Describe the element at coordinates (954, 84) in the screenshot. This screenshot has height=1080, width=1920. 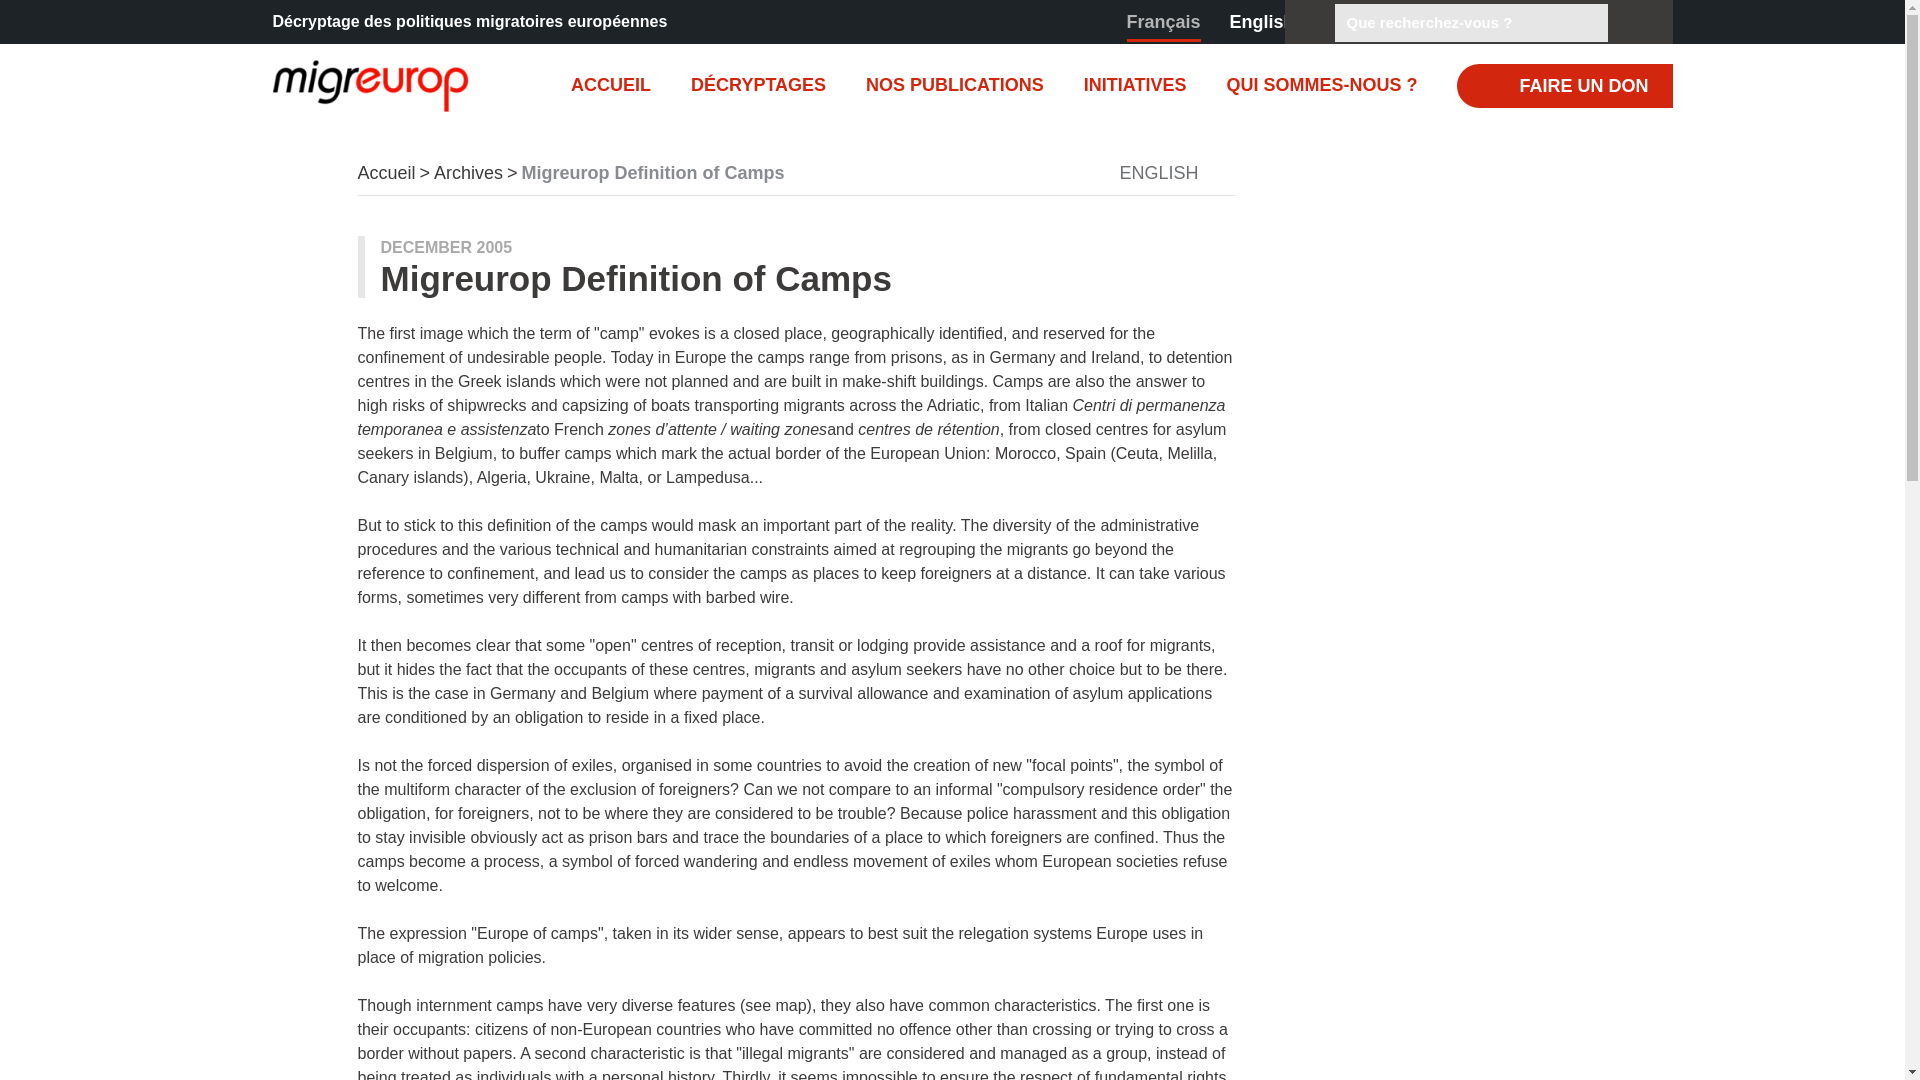
I see `NOS PUBLICATIONS` at that location.